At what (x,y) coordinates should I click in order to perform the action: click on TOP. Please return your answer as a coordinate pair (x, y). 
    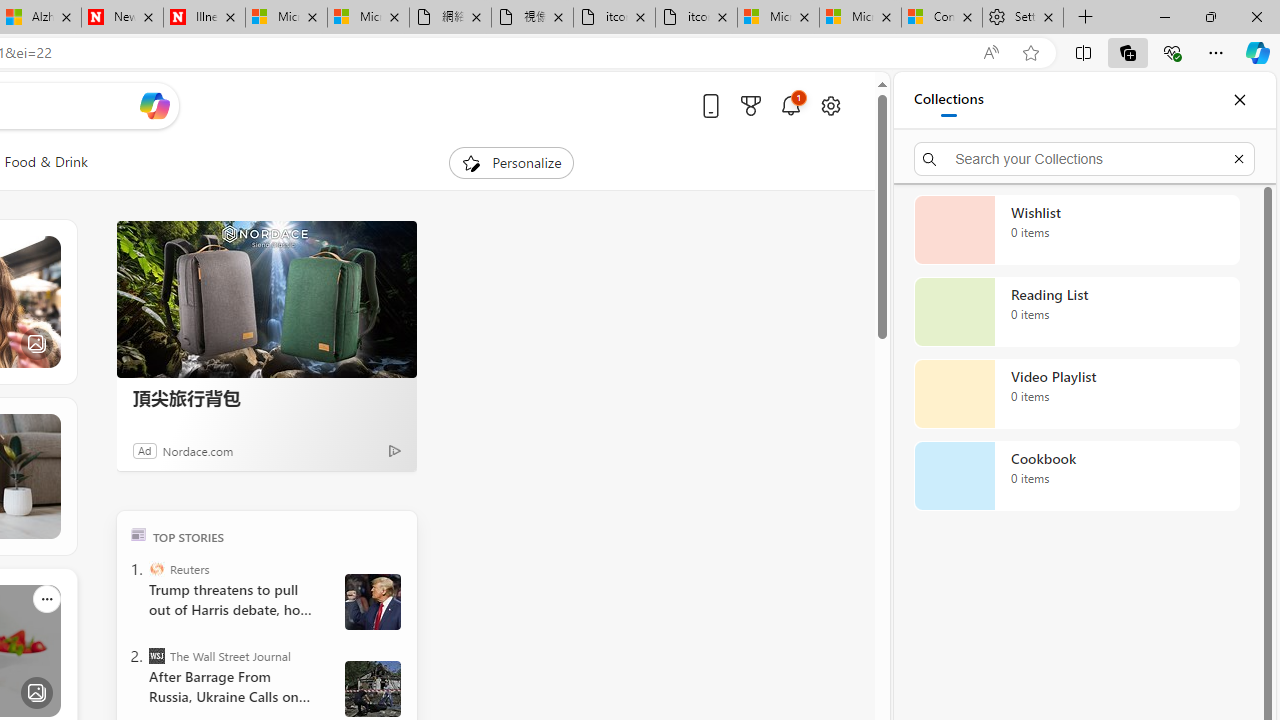
    Looking at the image, I should click on (138, 534).